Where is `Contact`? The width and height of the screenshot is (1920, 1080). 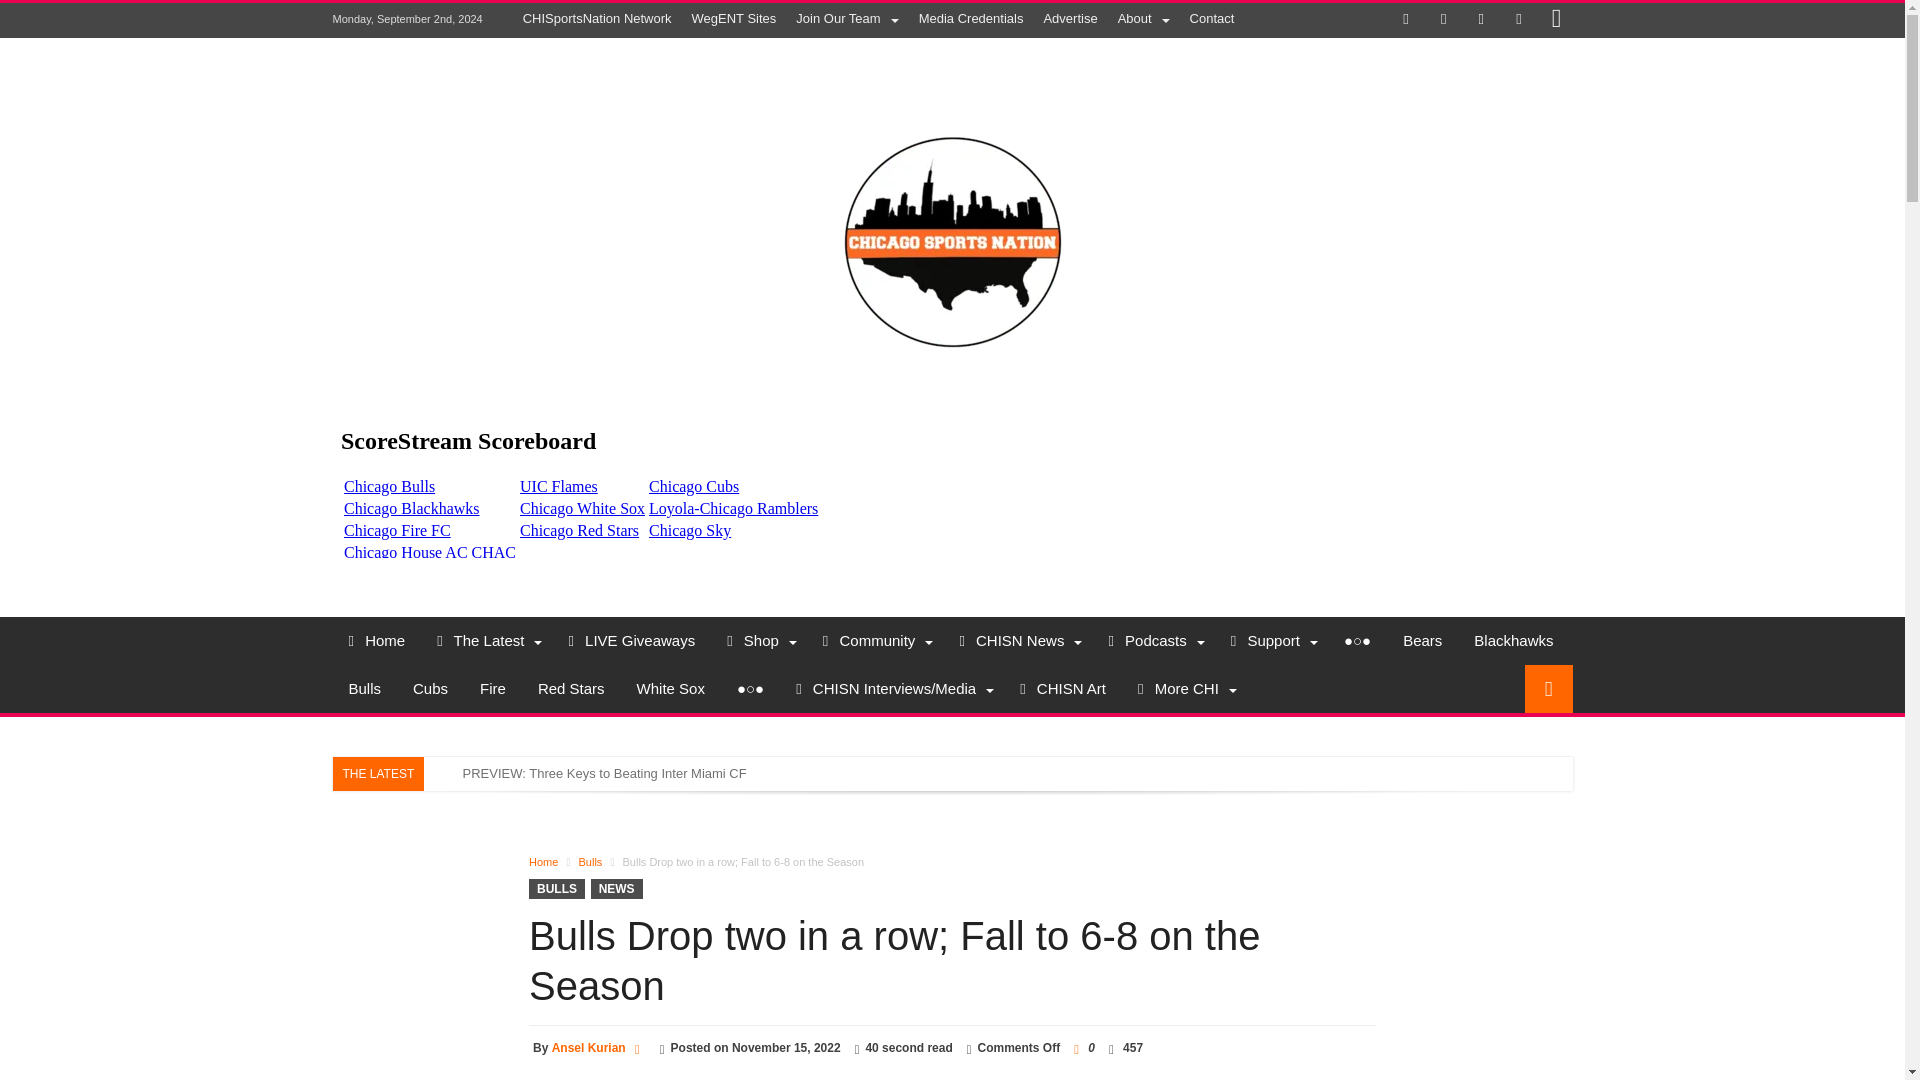 Contact is located at coordinates (1212, 18).